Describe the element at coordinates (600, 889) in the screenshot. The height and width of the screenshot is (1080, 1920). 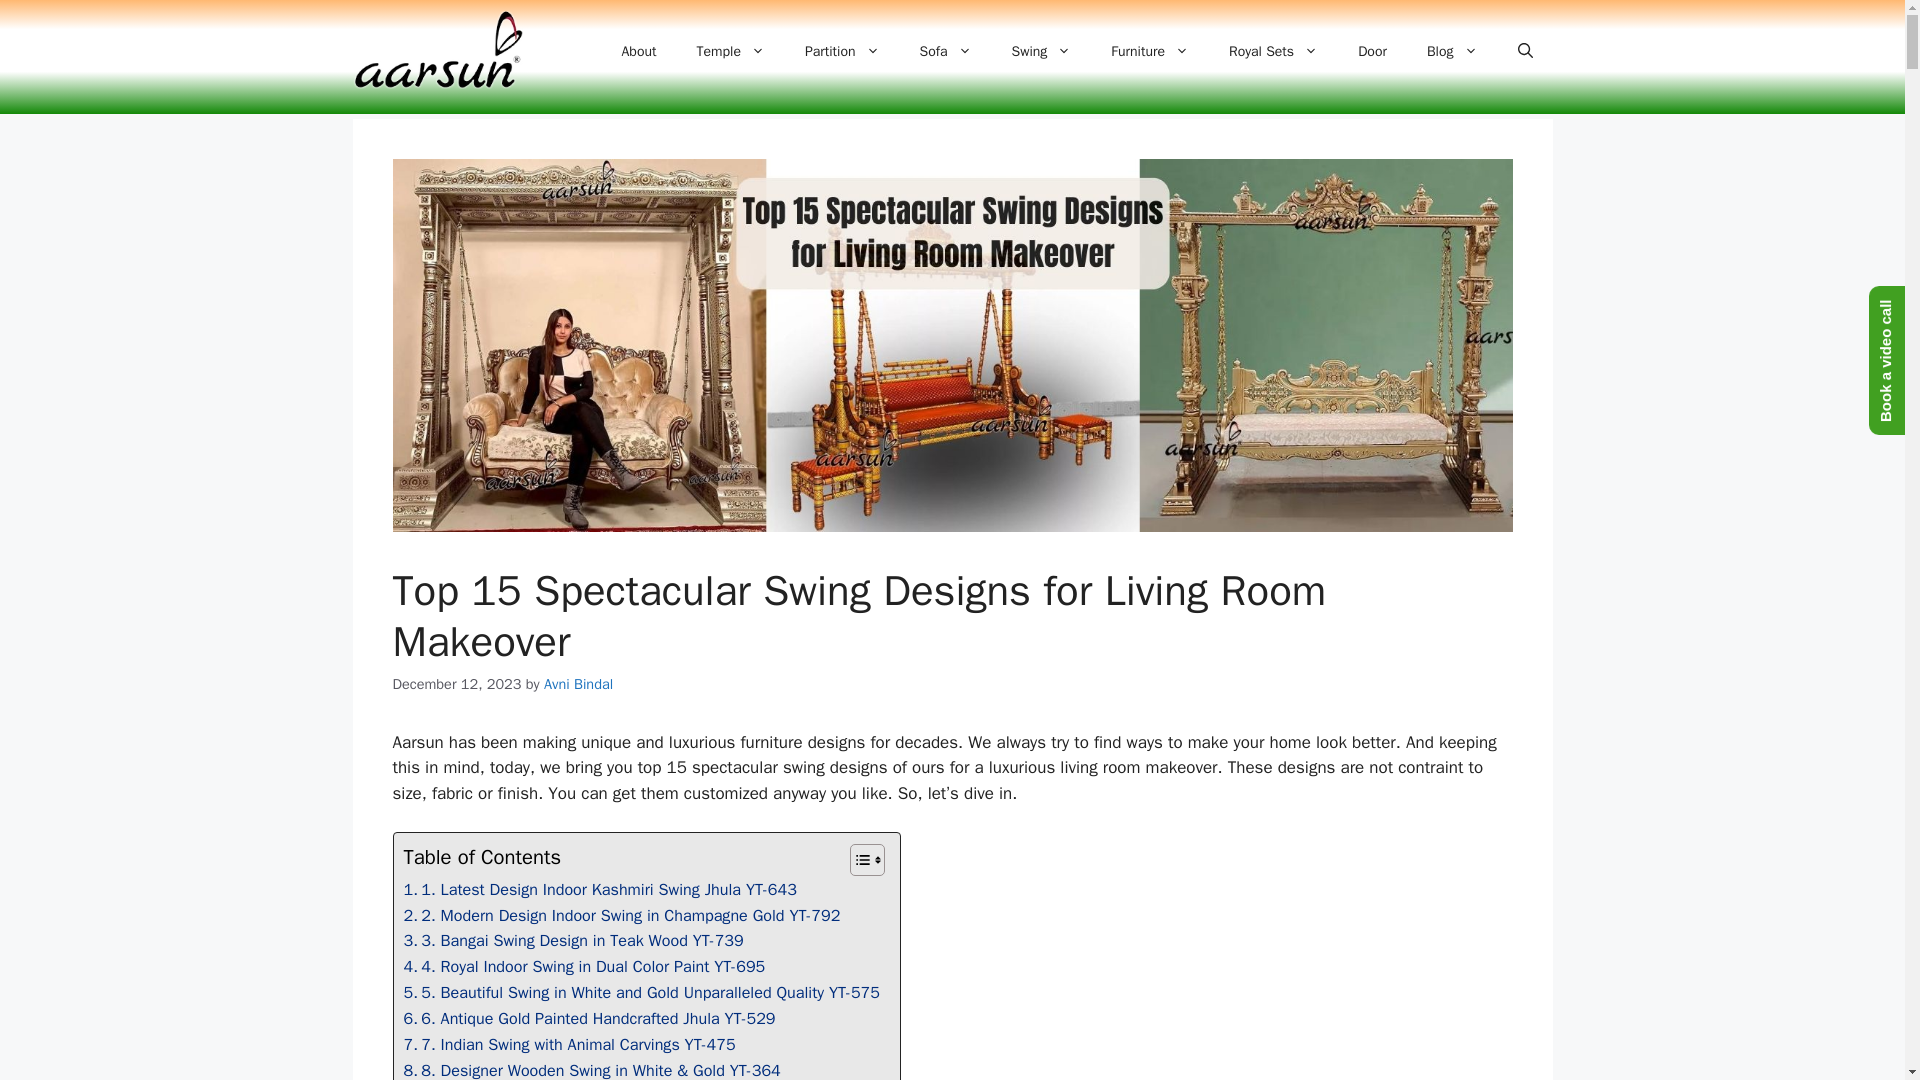
I see `1. Latest Design Indoor Kashmiri Swing Jhula YT-643` at that location.